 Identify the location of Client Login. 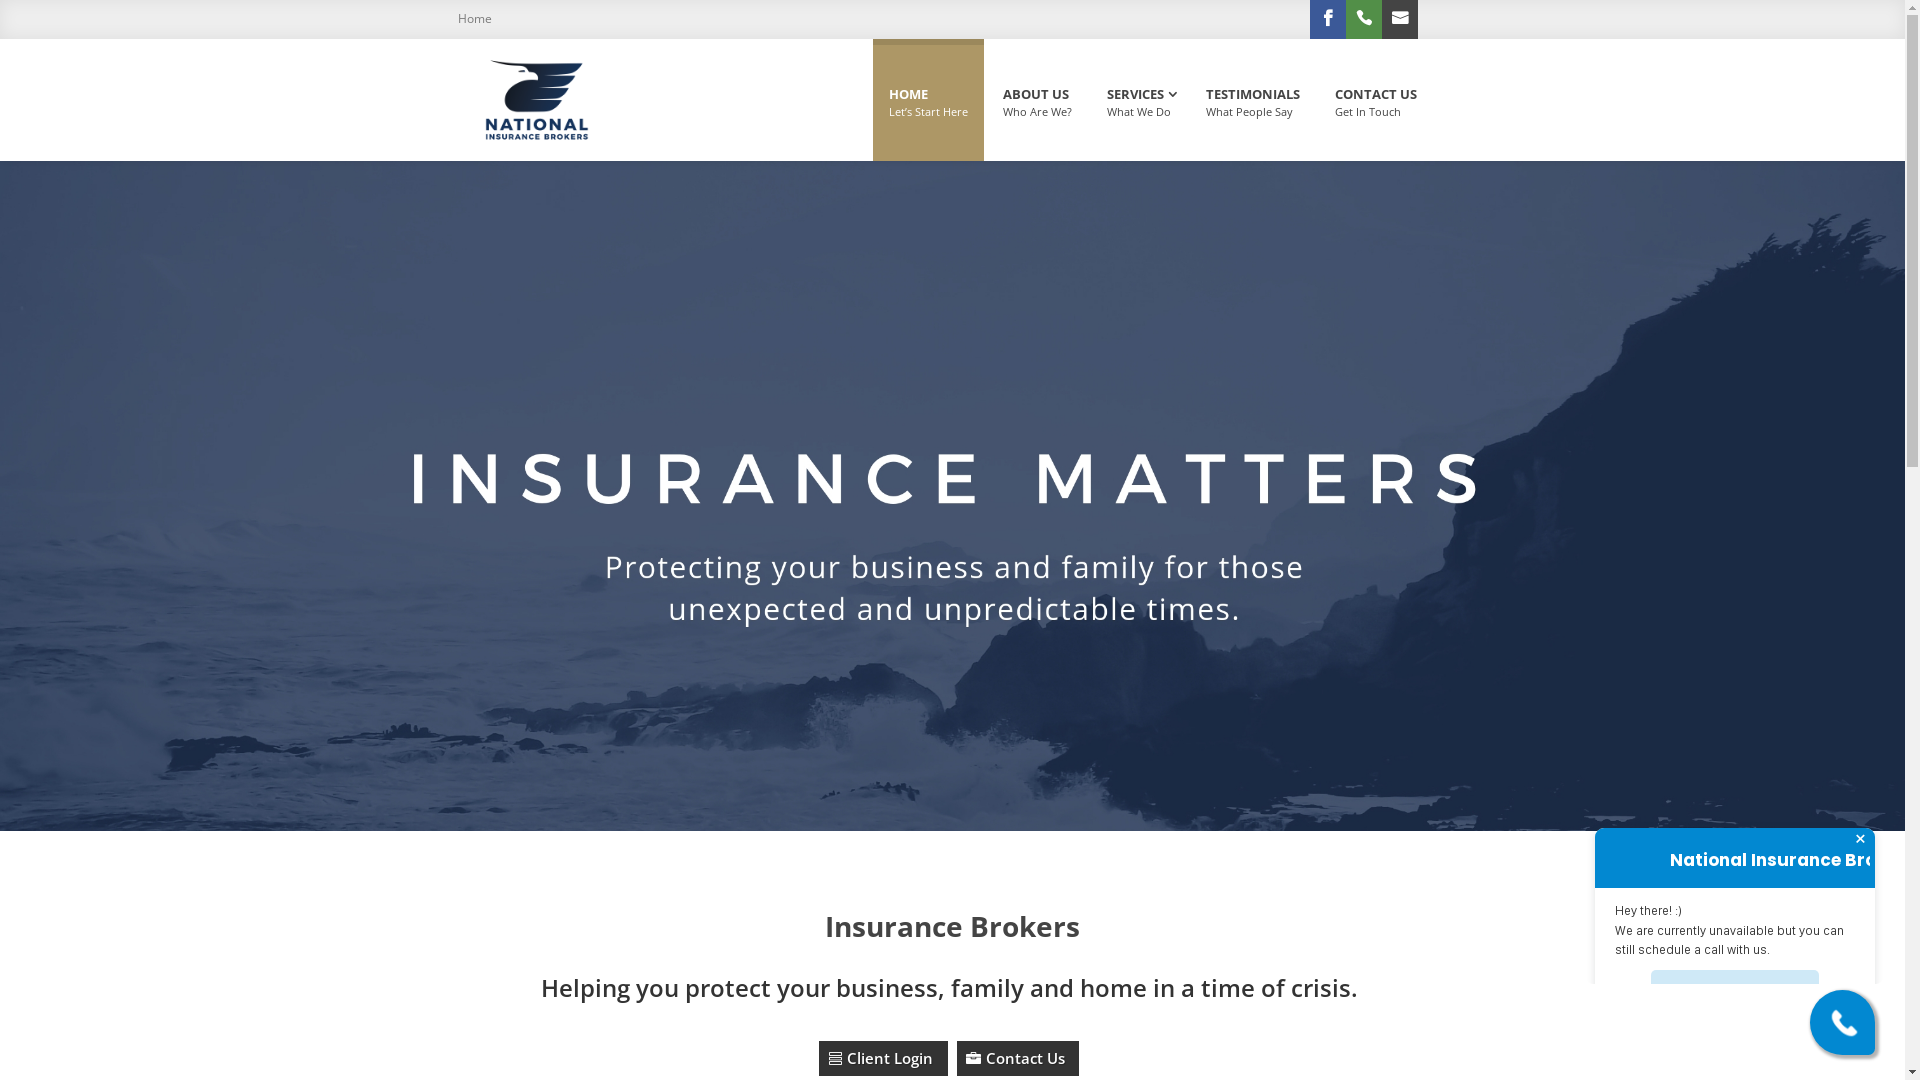
(884, 1058).